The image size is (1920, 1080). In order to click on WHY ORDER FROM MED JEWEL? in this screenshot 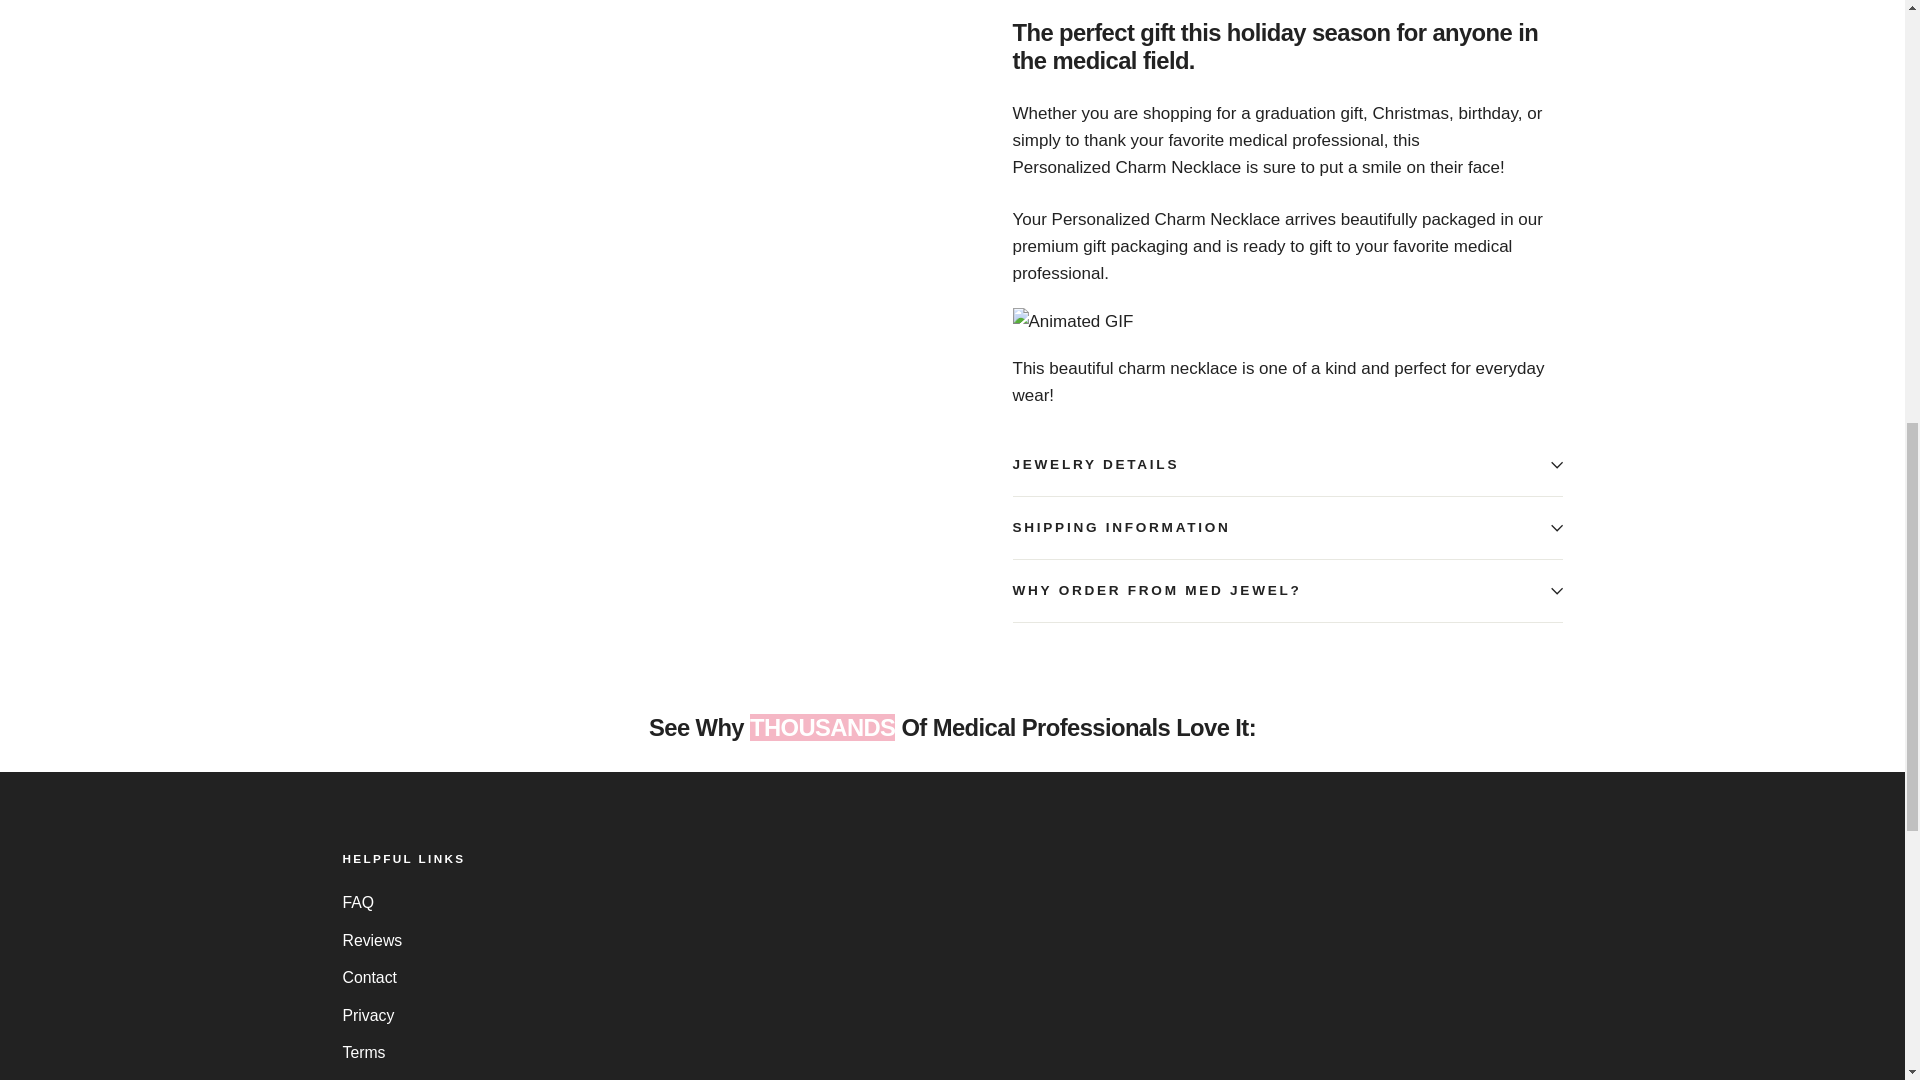, I will do `click(1286, 591)`.